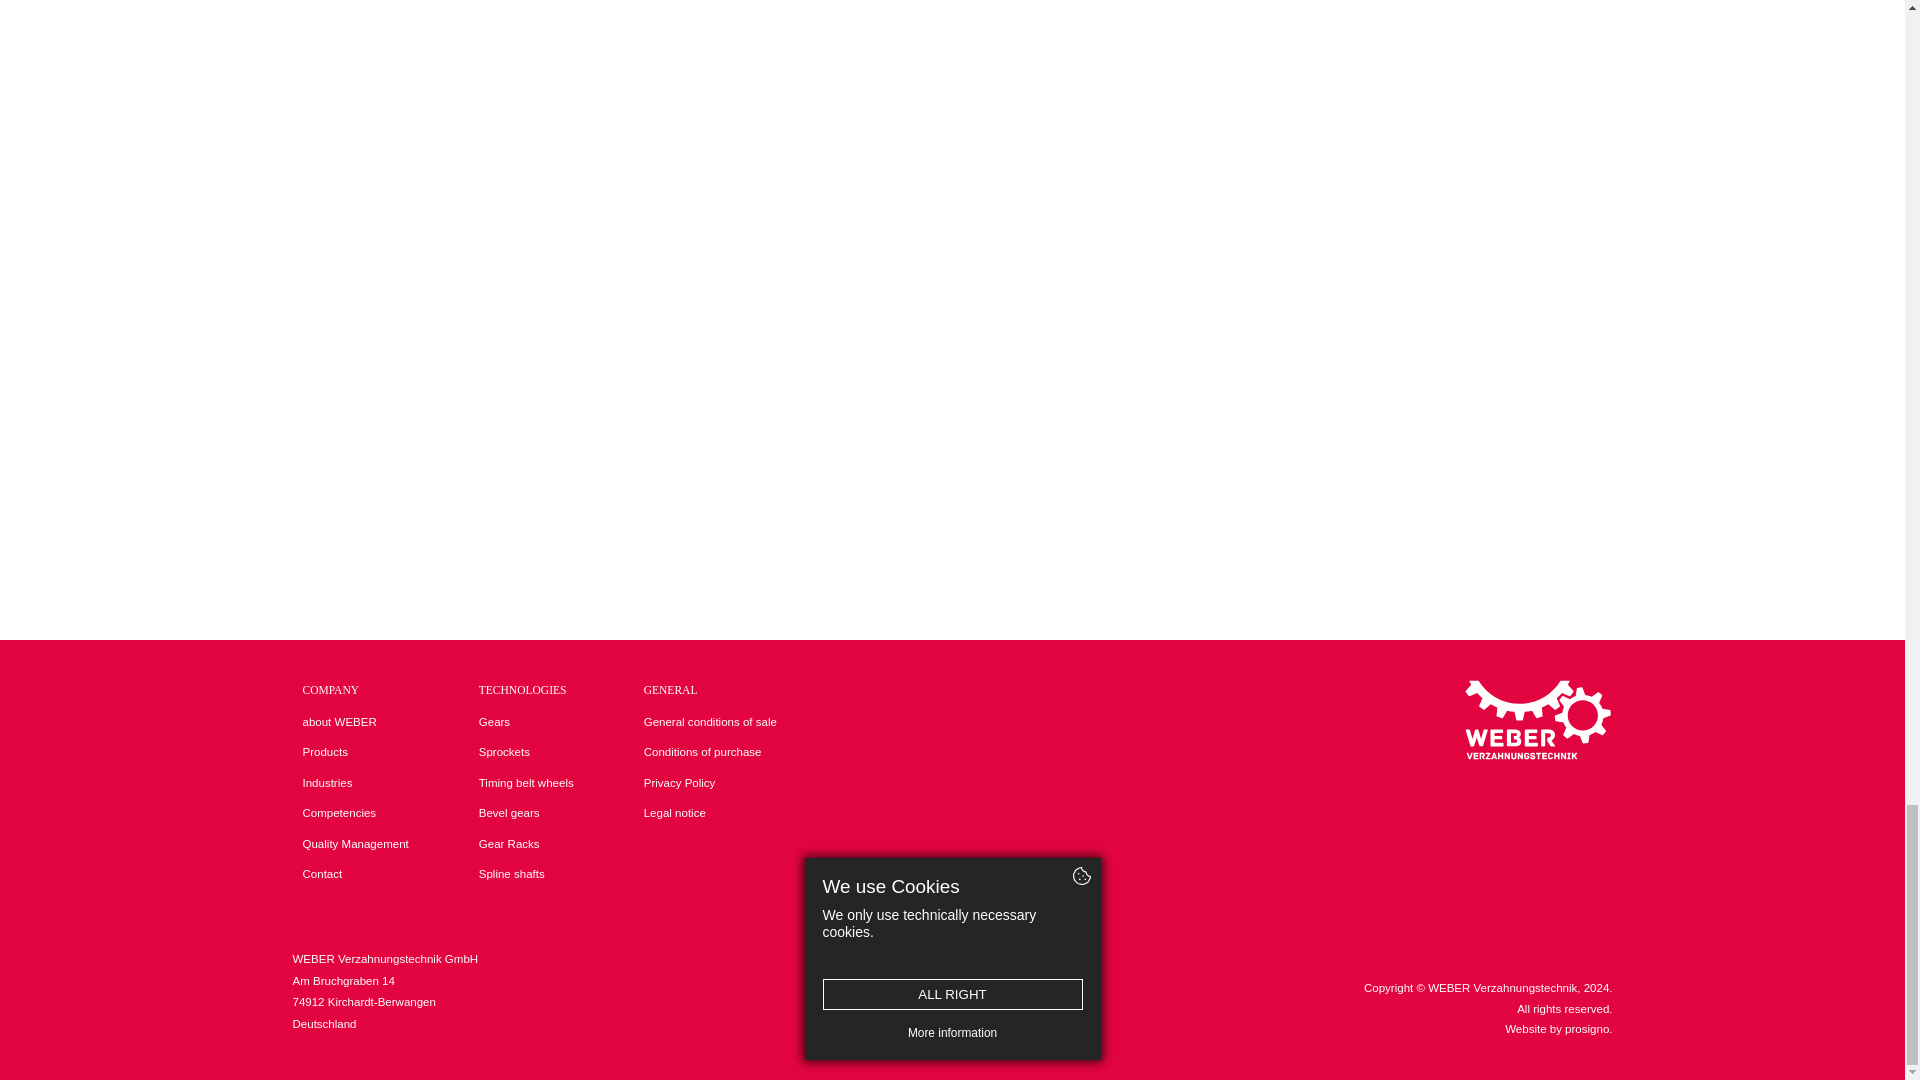 The height and width of the screenshot is (1080, 1920). Describe the element at coordinates (354, 814) in the screenshot. I see `Competencies` at that location.